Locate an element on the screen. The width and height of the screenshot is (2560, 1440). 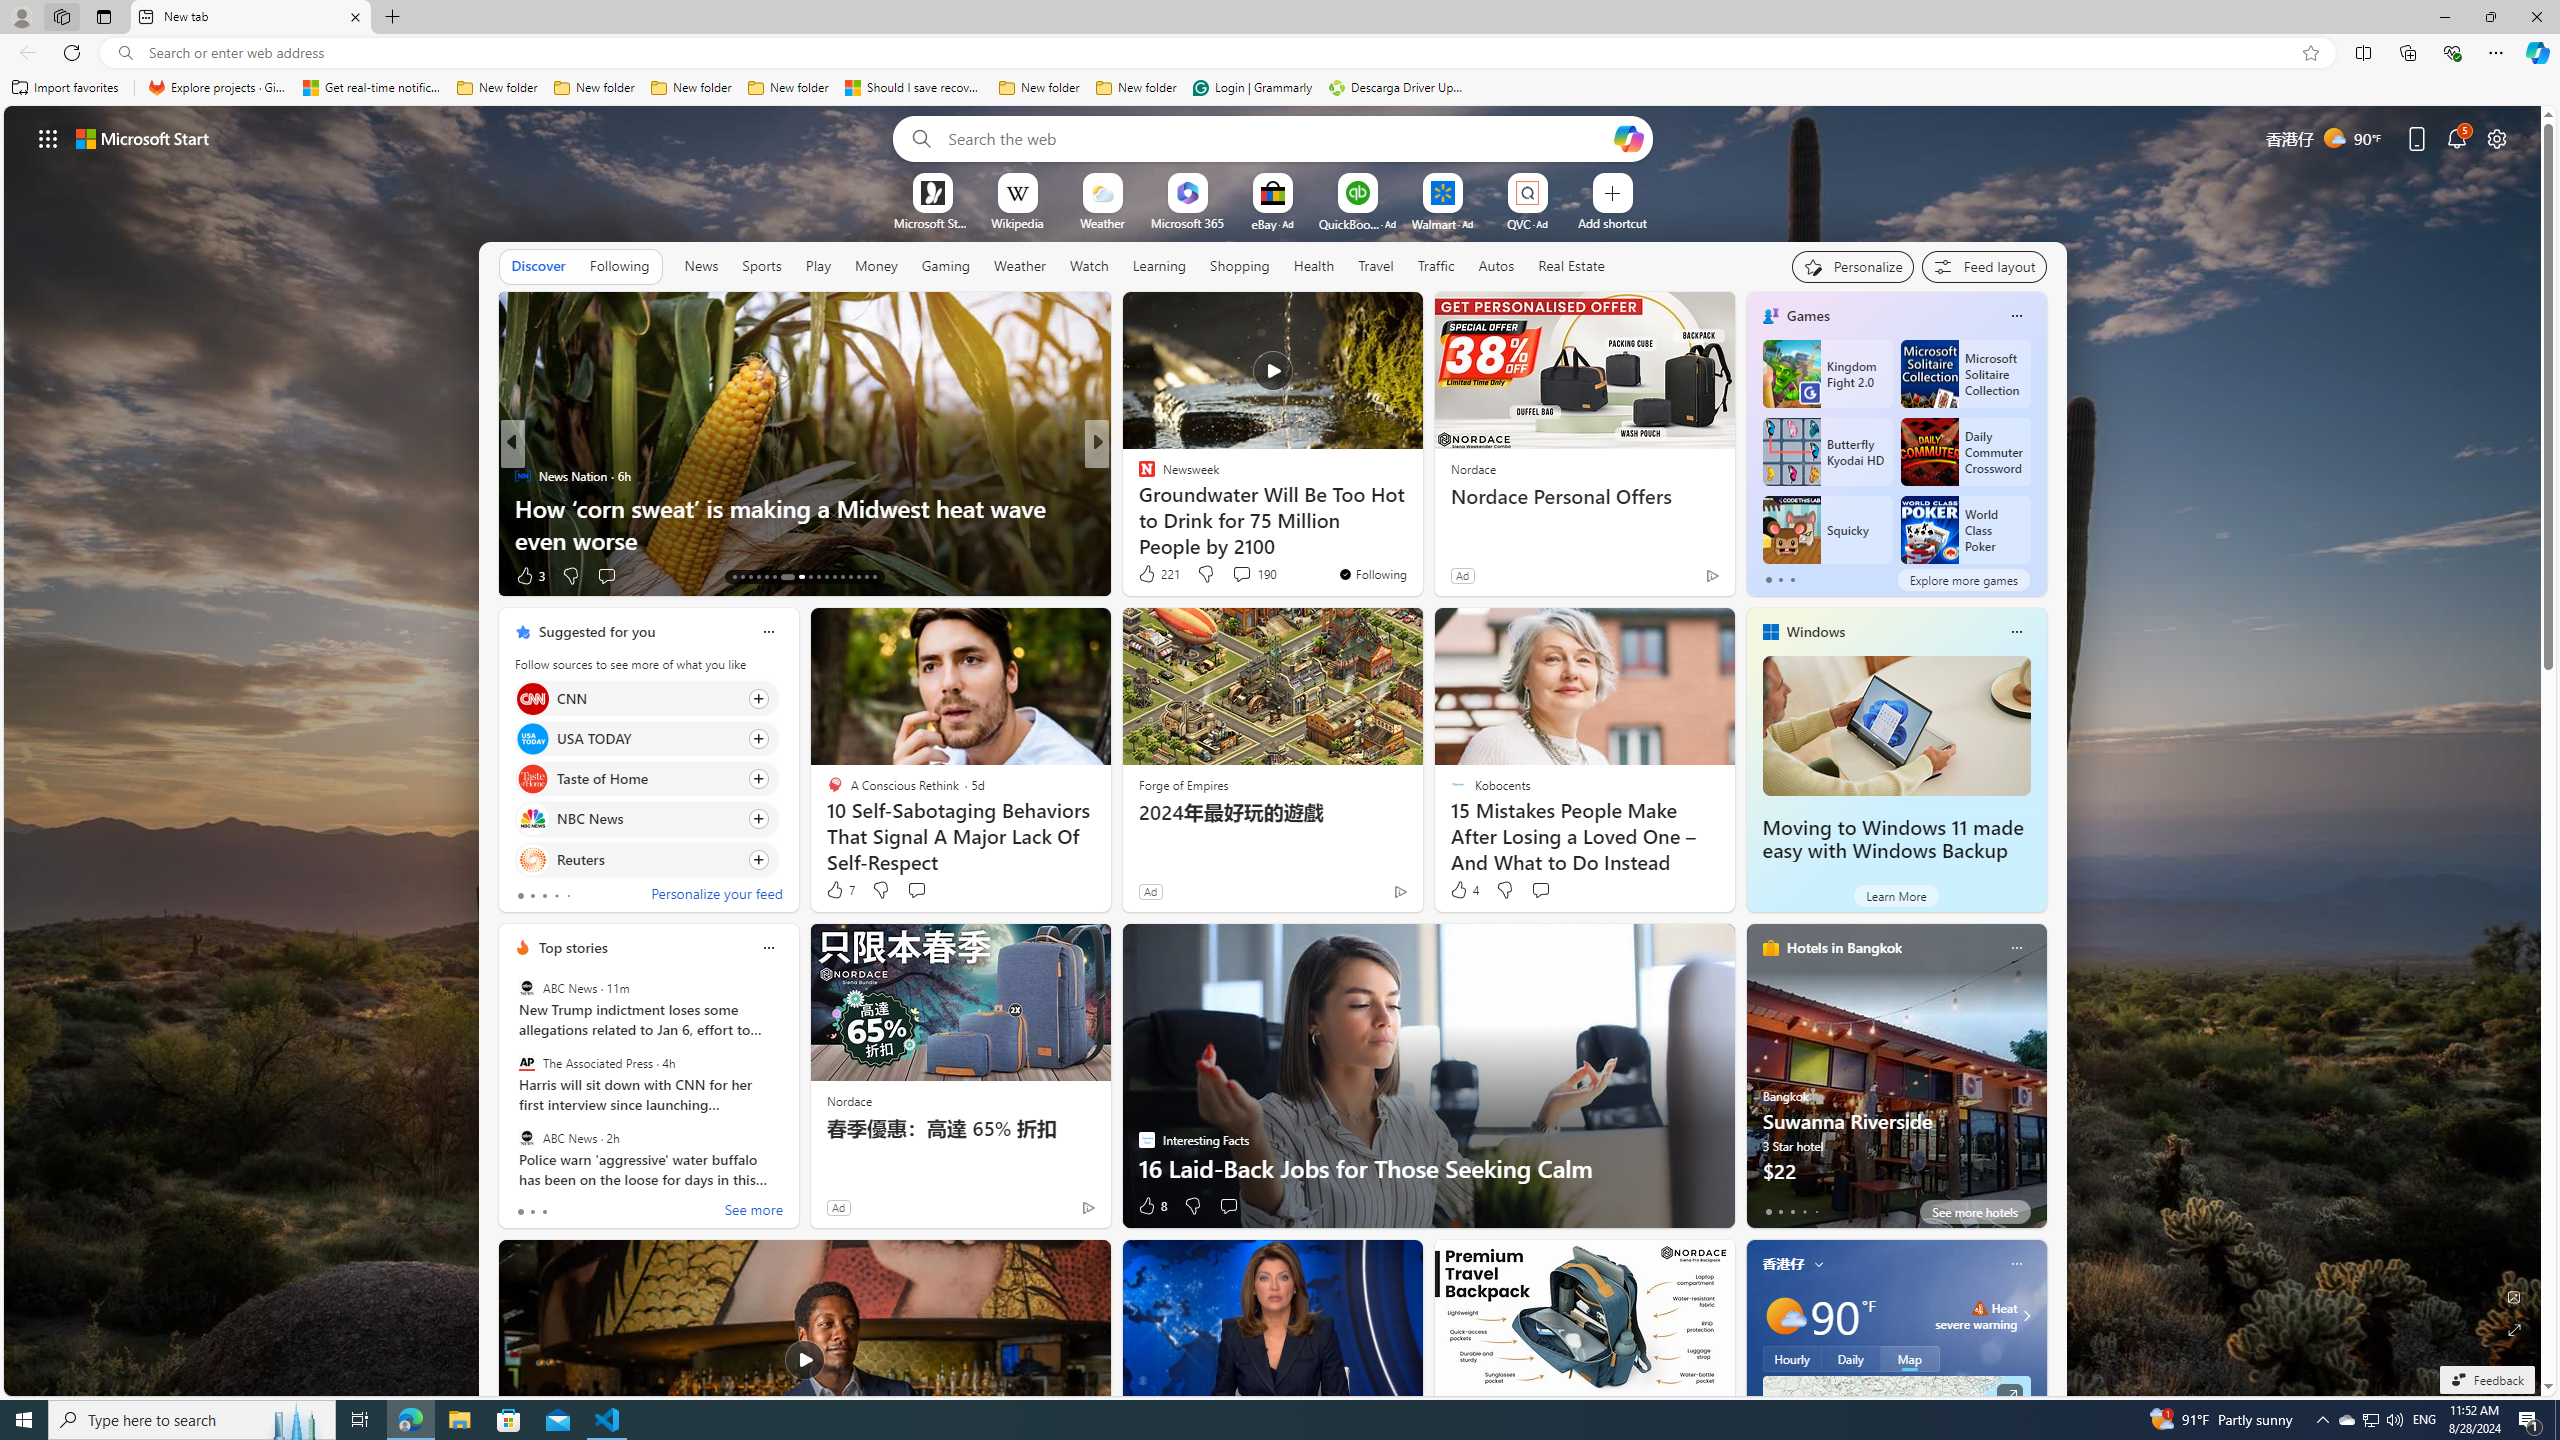
221 Like is located at coordinates (1158, 574).